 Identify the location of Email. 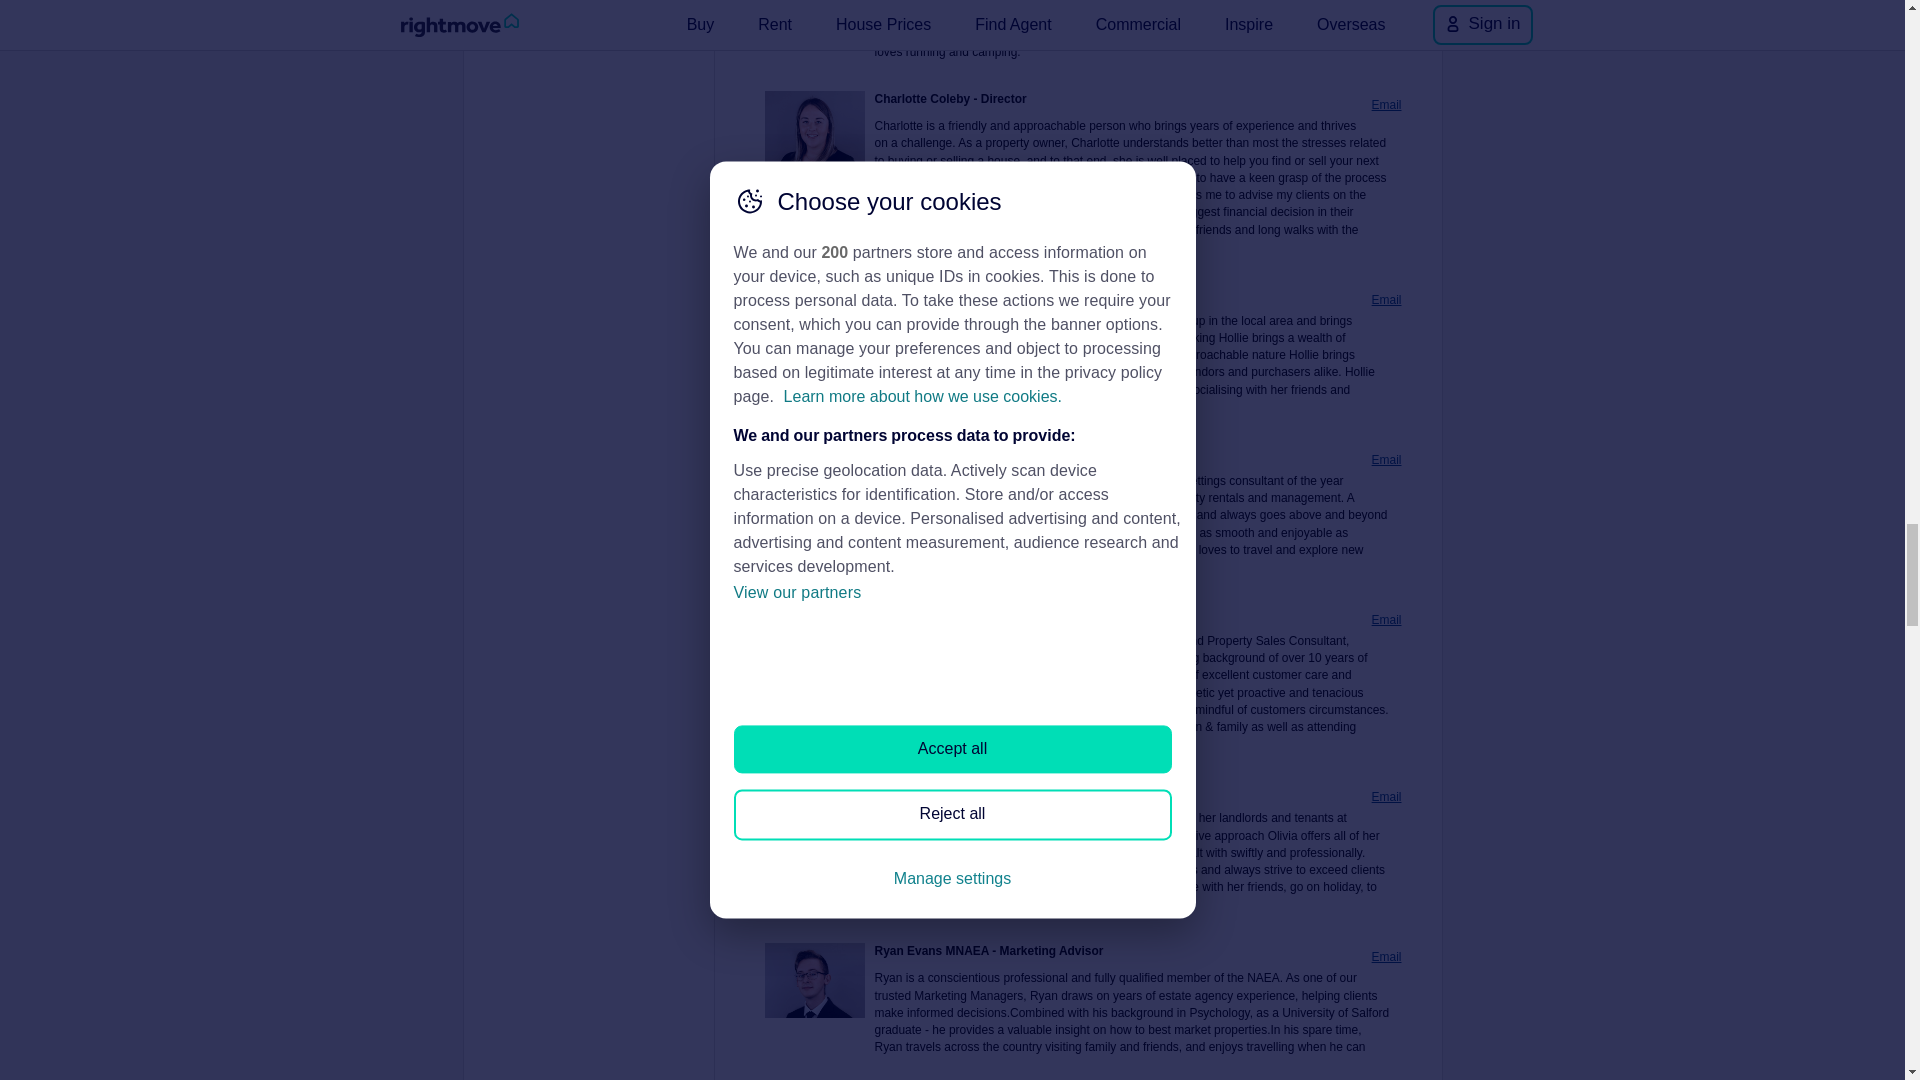
(1386, 460).